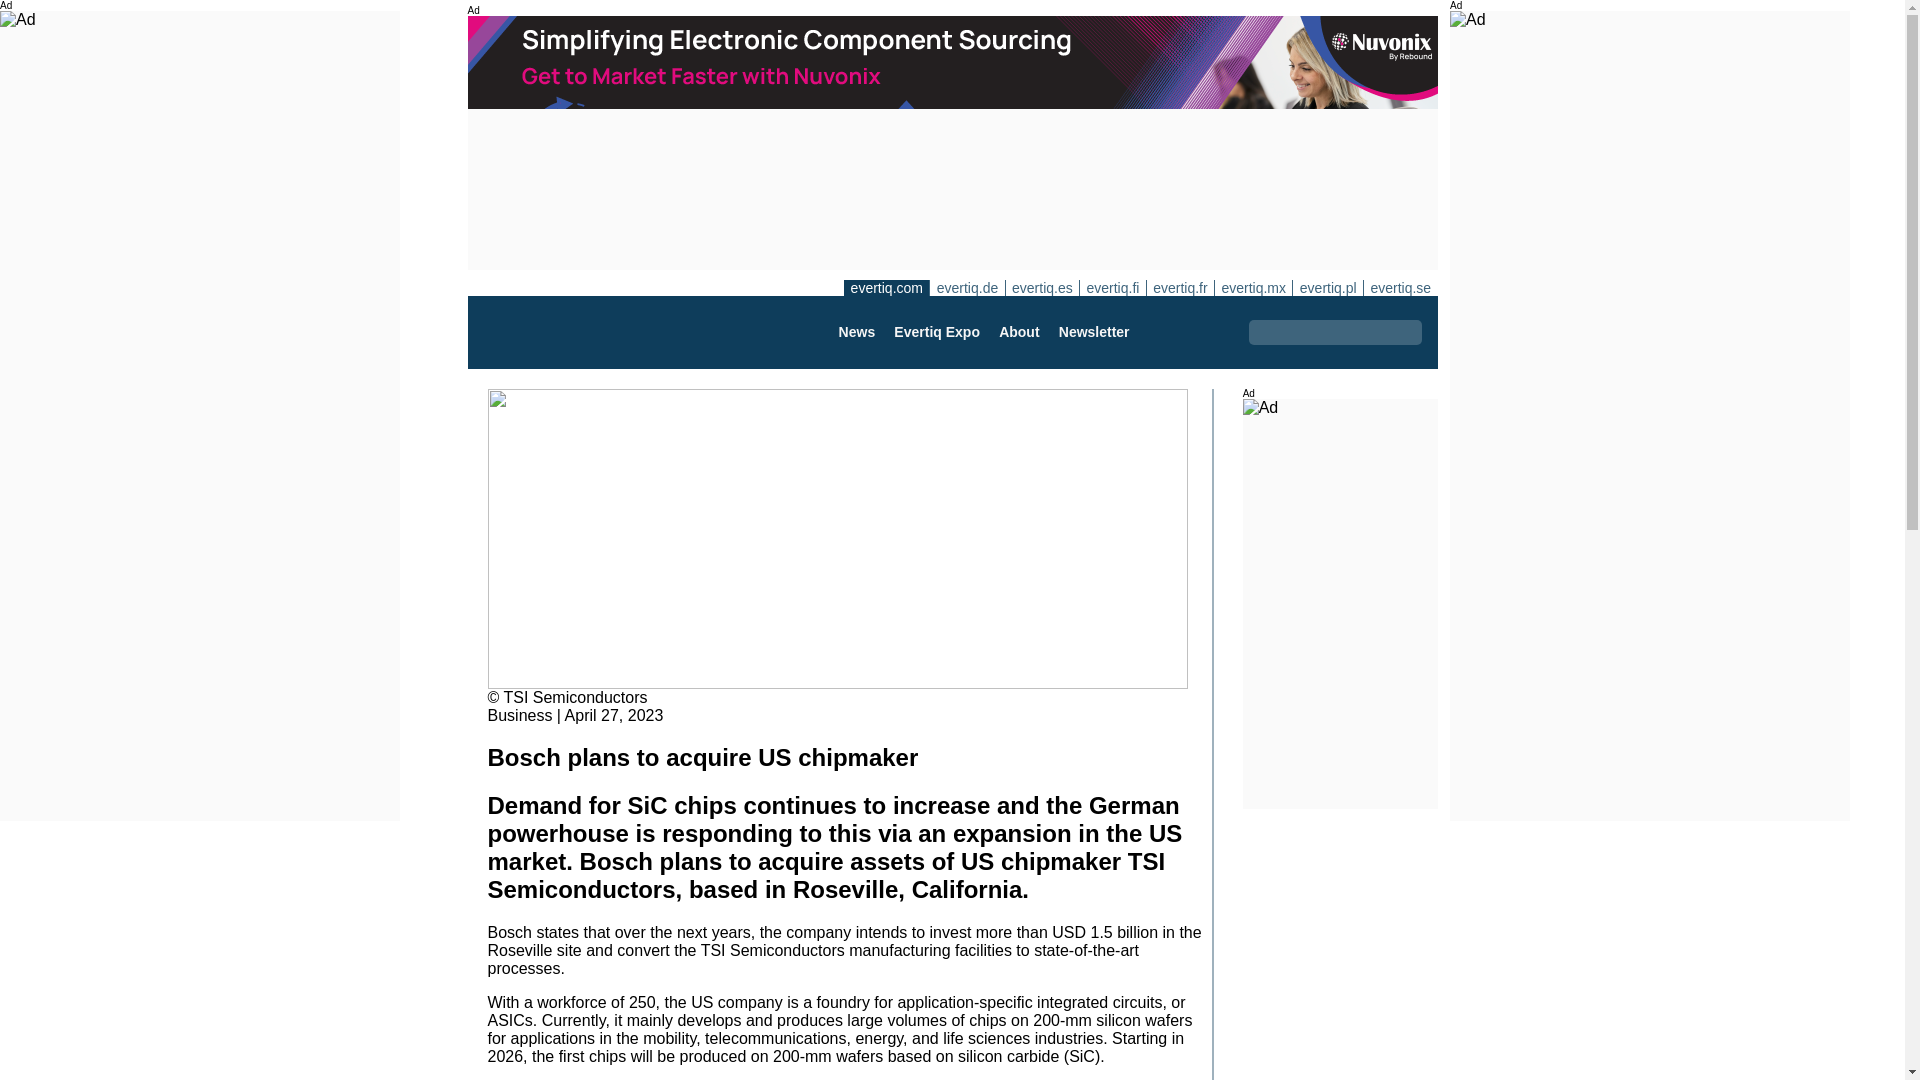 This screenshot has width=1920, height=1080. Describe the element at coordinates (1018, 332) in the screenshot. I see `About` at that location.